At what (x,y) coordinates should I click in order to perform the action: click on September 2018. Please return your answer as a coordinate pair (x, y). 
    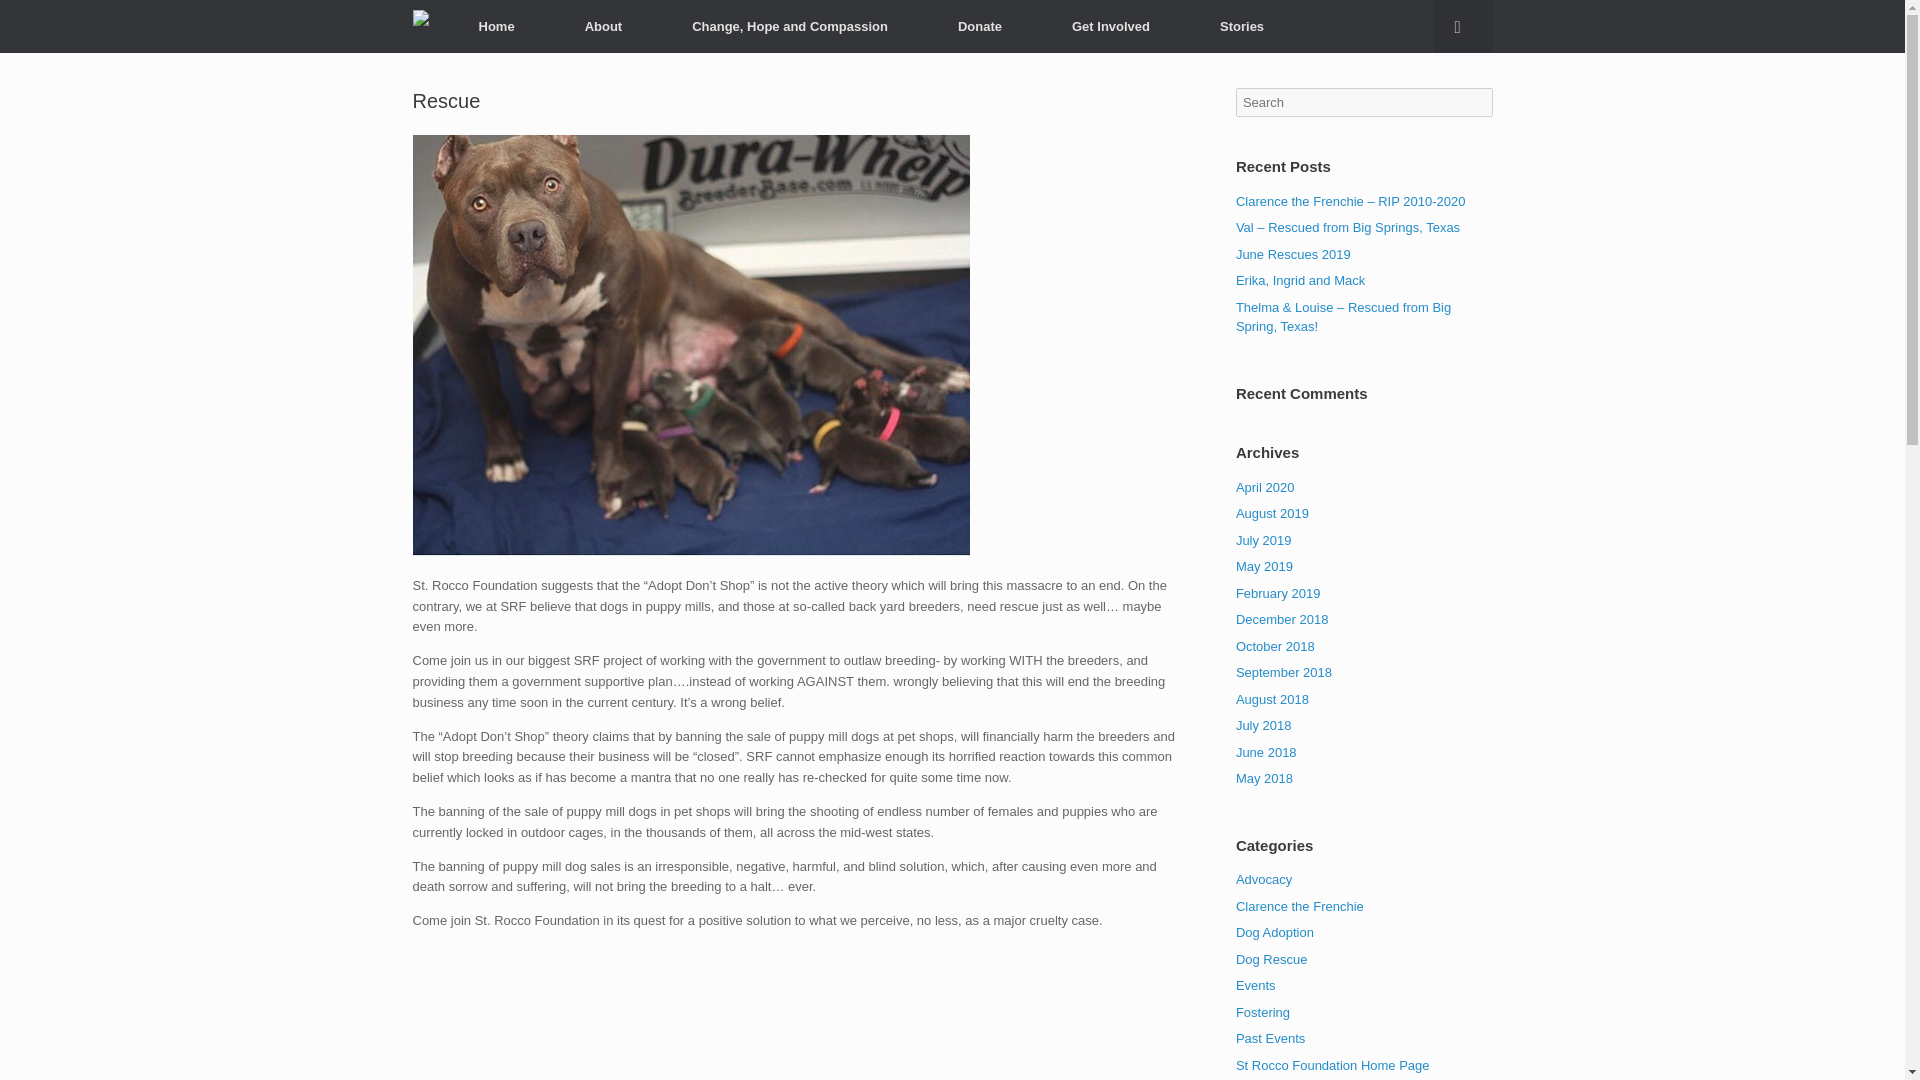
    Looking at the image, I should click on (1284, 672).